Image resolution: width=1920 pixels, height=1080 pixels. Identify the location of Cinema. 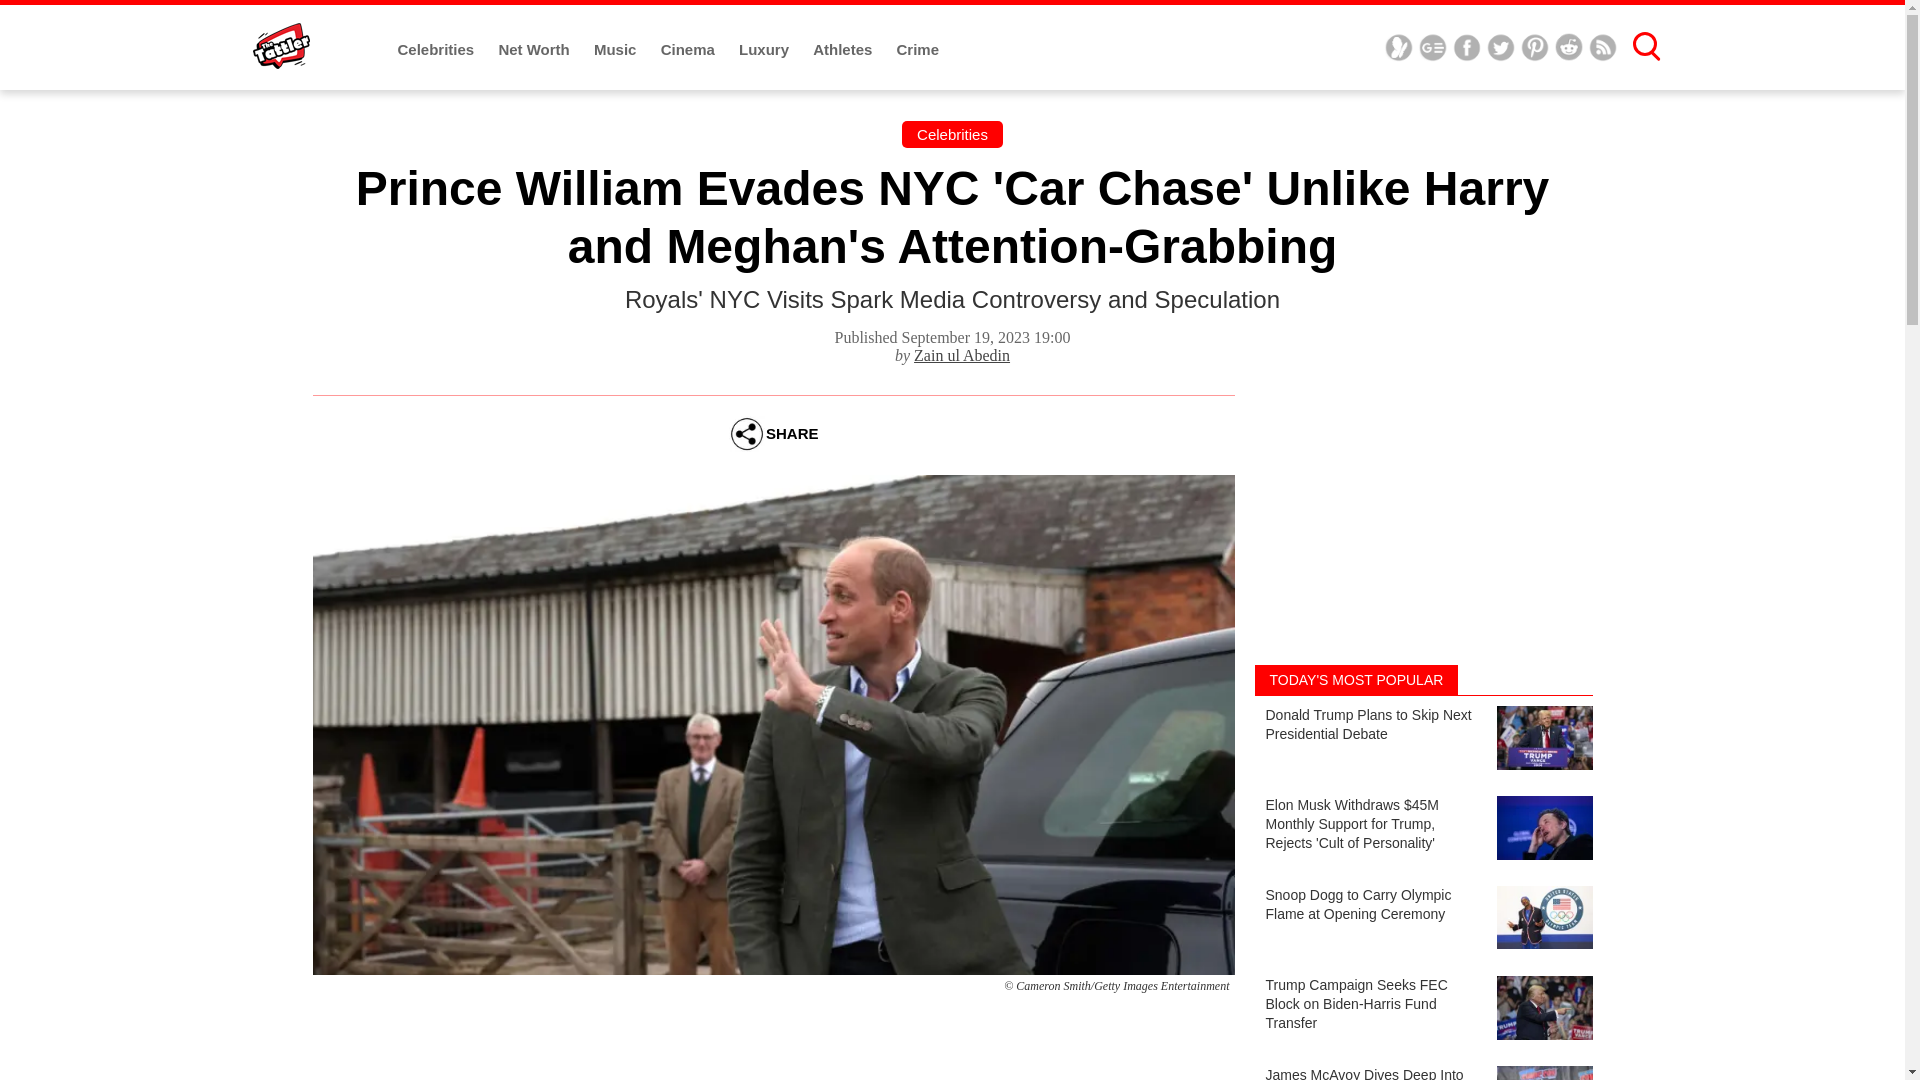
(689, 50).